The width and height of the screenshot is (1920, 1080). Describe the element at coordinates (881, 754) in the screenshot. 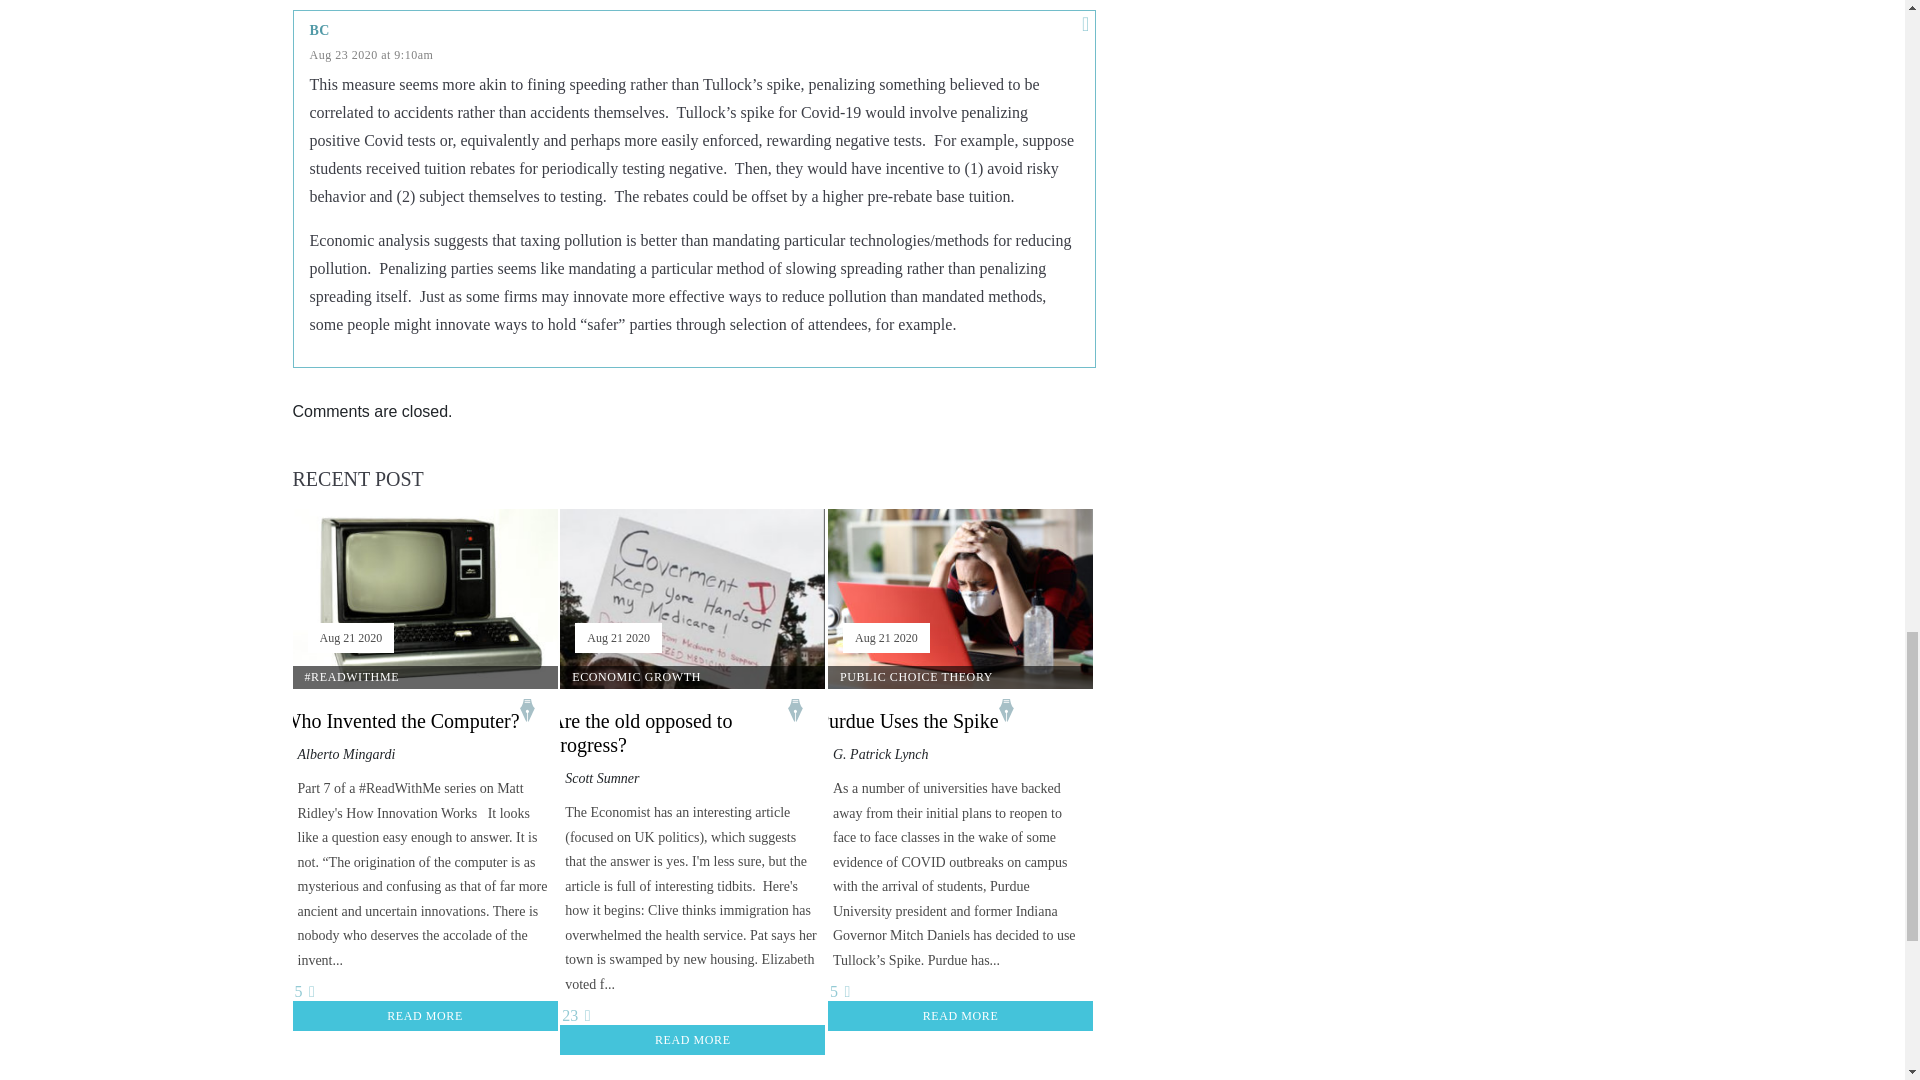

I see `G. Patrick Lynch` at that location.